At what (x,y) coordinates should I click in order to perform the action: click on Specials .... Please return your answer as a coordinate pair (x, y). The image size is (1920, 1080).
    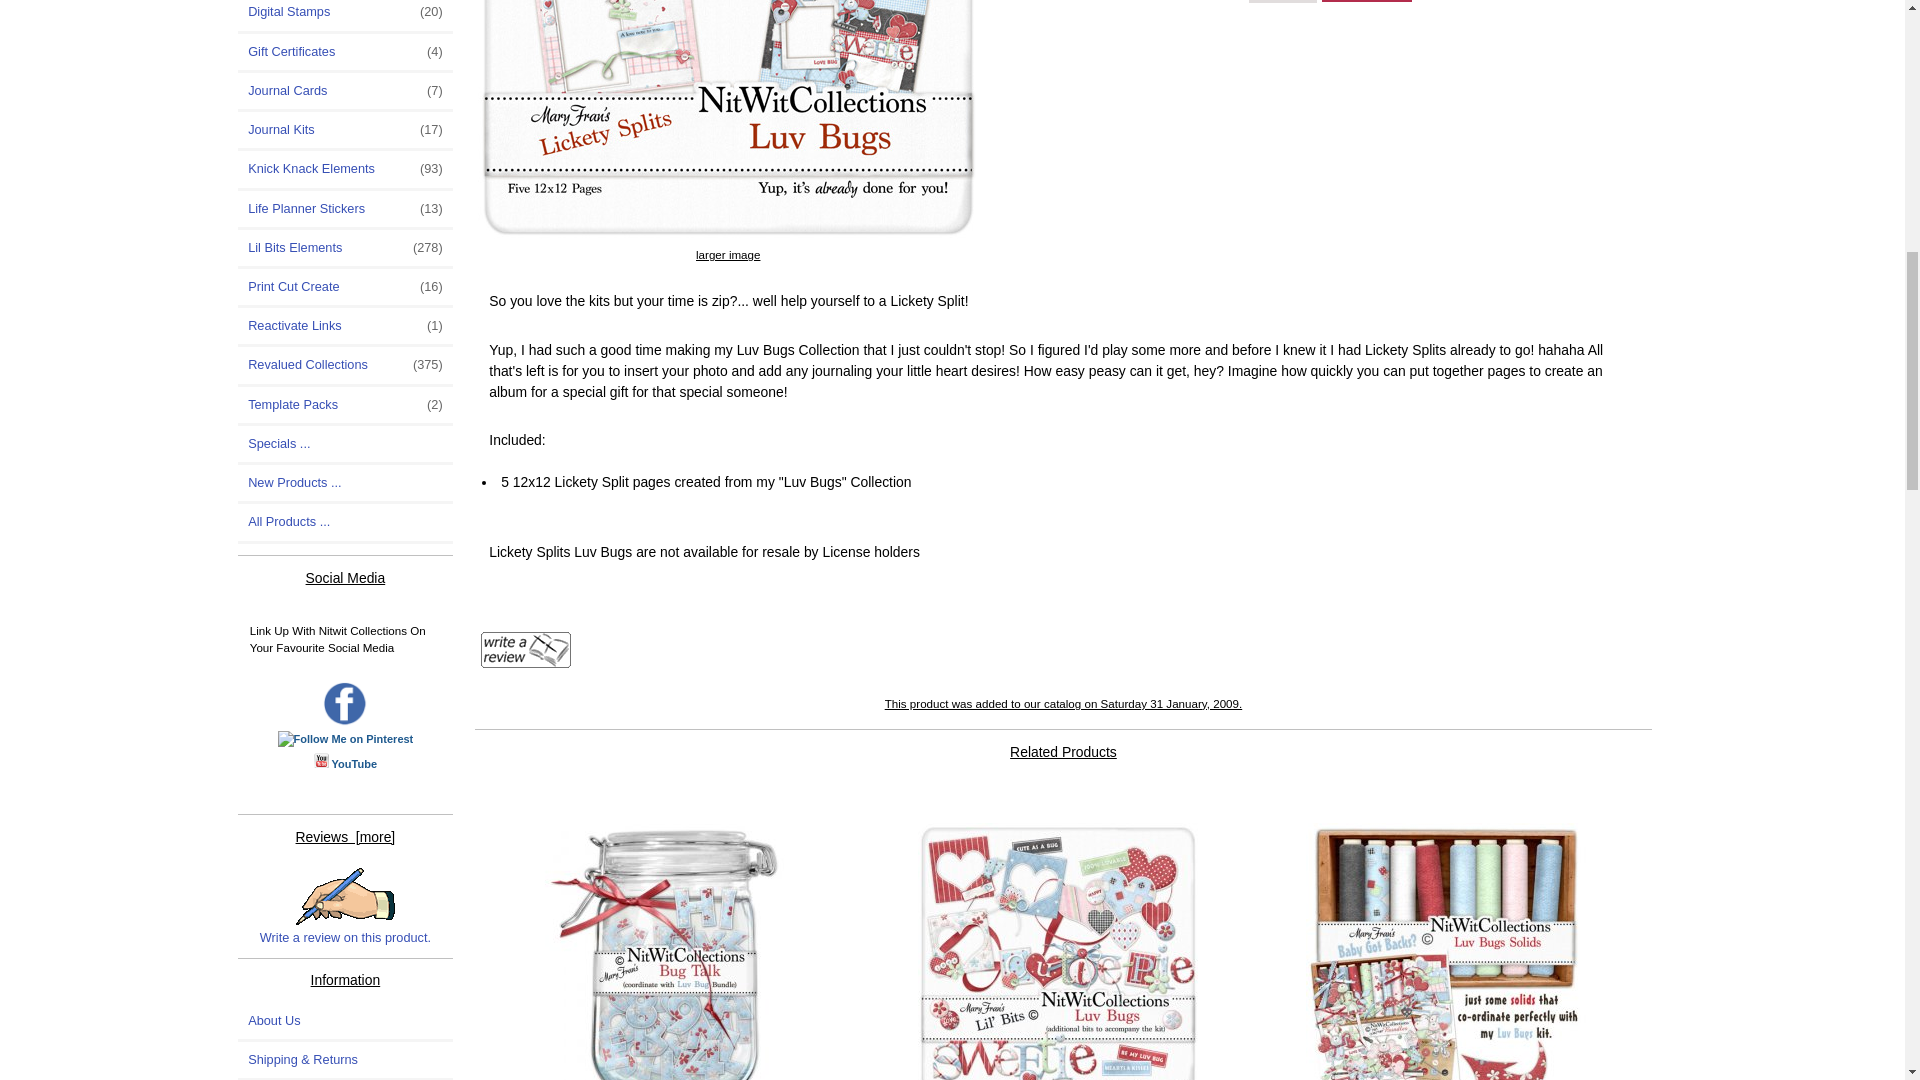
    Looking at the image, I should click on (346, 444).